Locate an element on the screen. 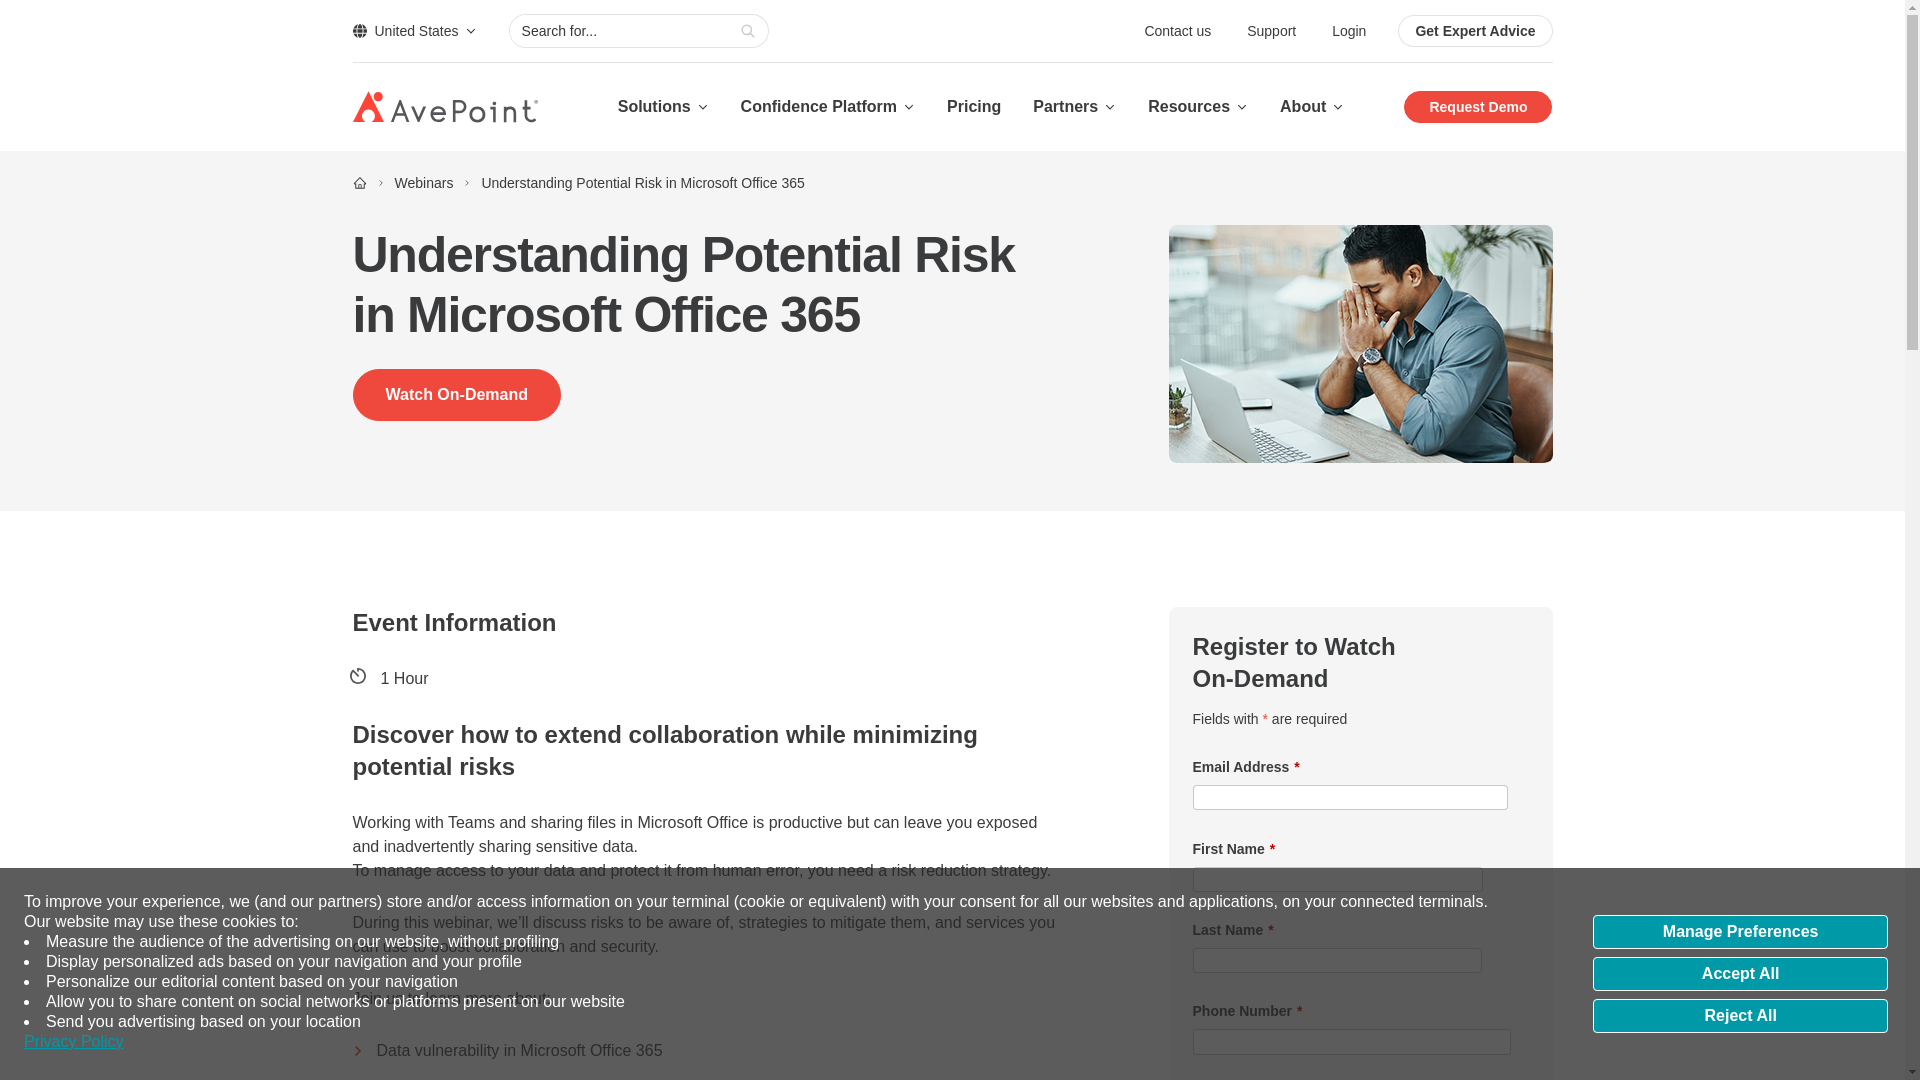 The height and width of the screenshot is (1080, 1920). Search is located at coordinates (748, 31).